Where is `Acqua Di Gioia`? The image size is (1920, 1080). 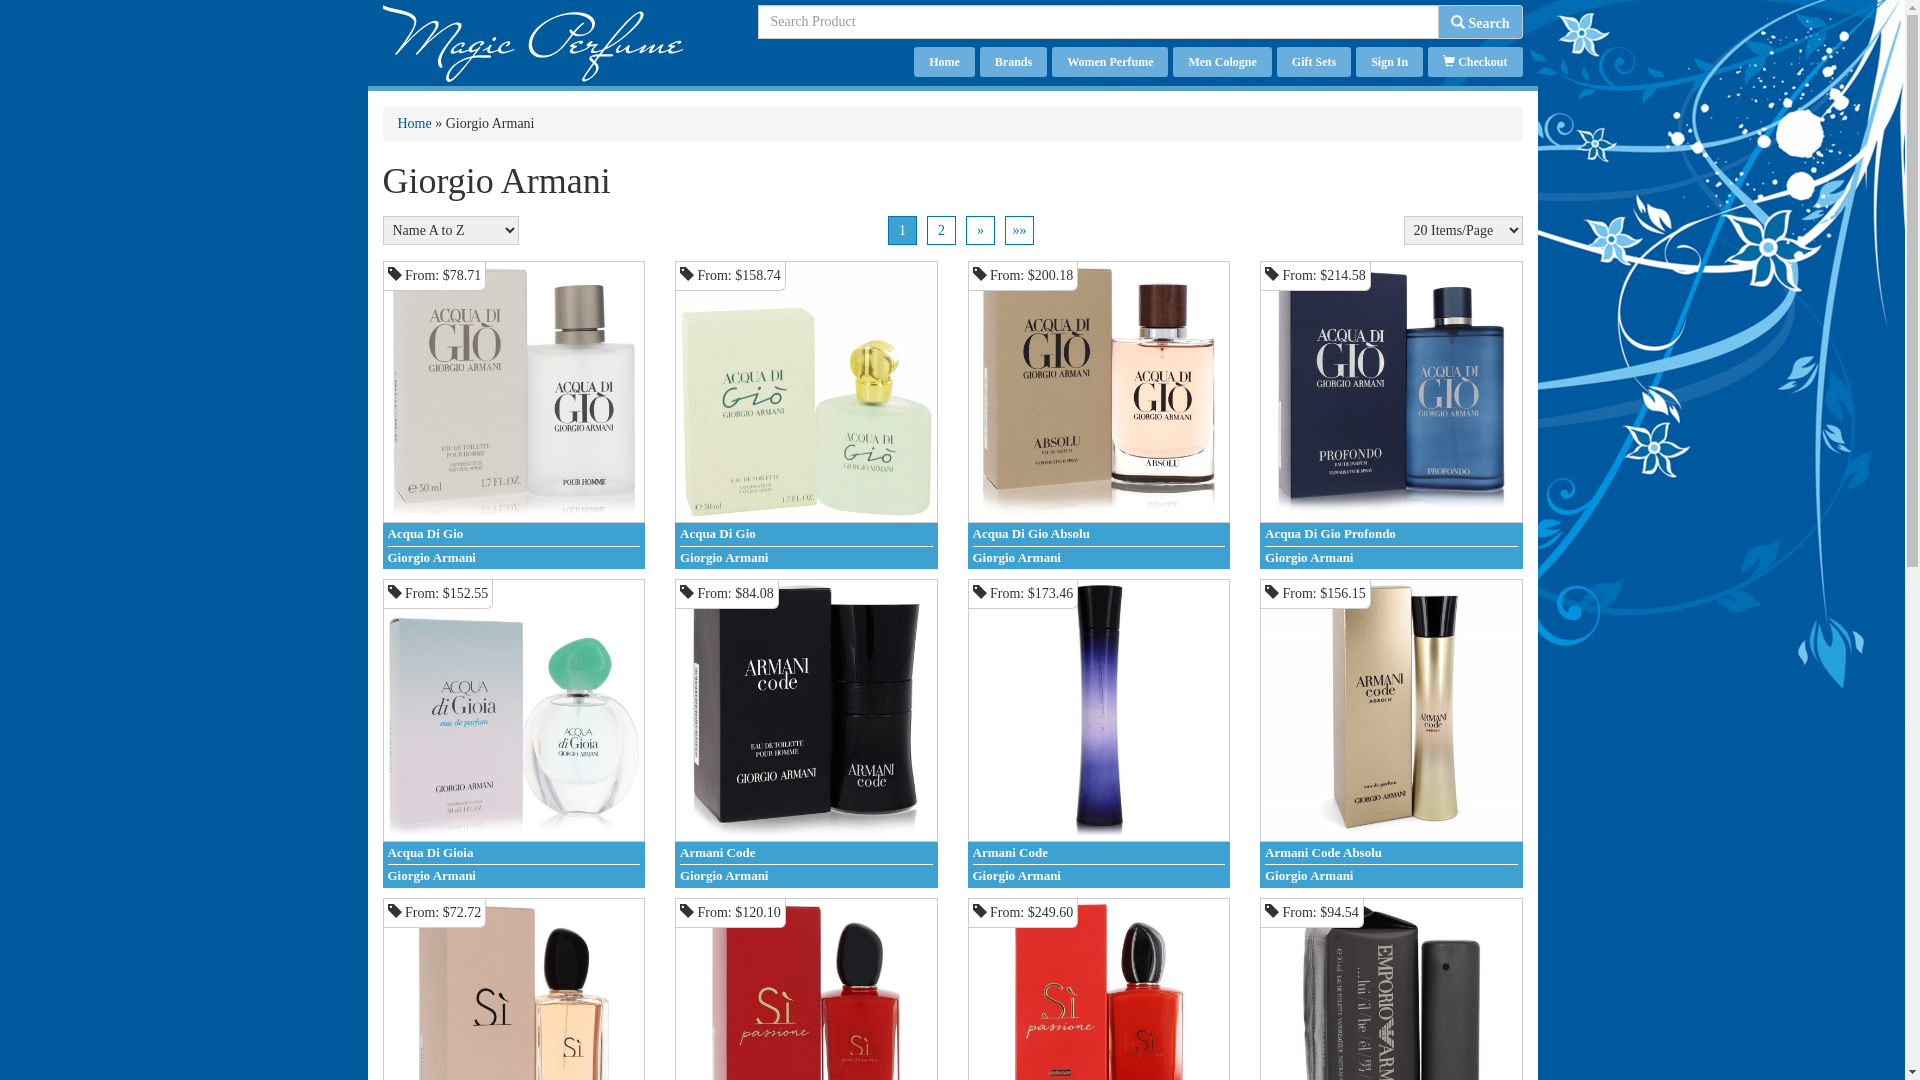
Acqua Di Gioia is located at coordinates (514, 854).